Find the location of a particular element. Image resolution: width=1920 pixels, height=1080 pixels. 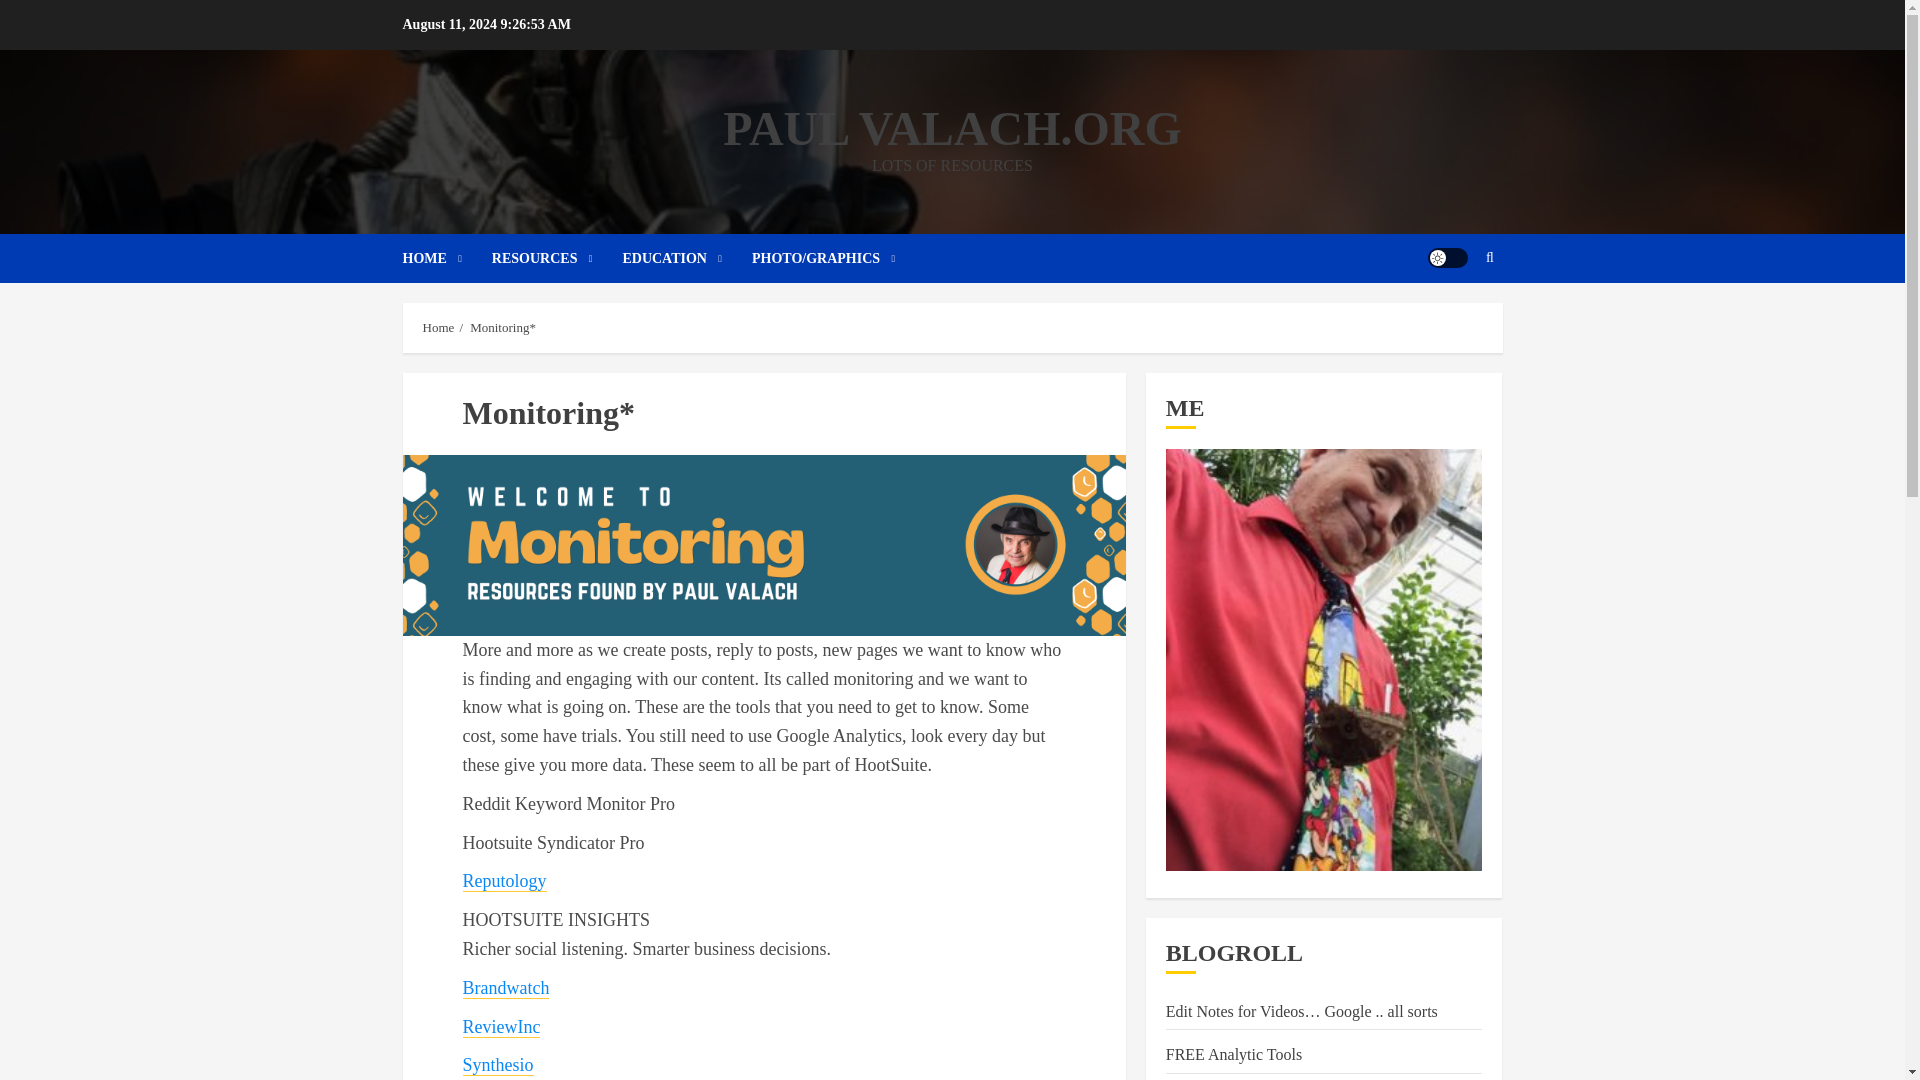

PAUL VALACH.ORG is located at coordinates (952, 128).